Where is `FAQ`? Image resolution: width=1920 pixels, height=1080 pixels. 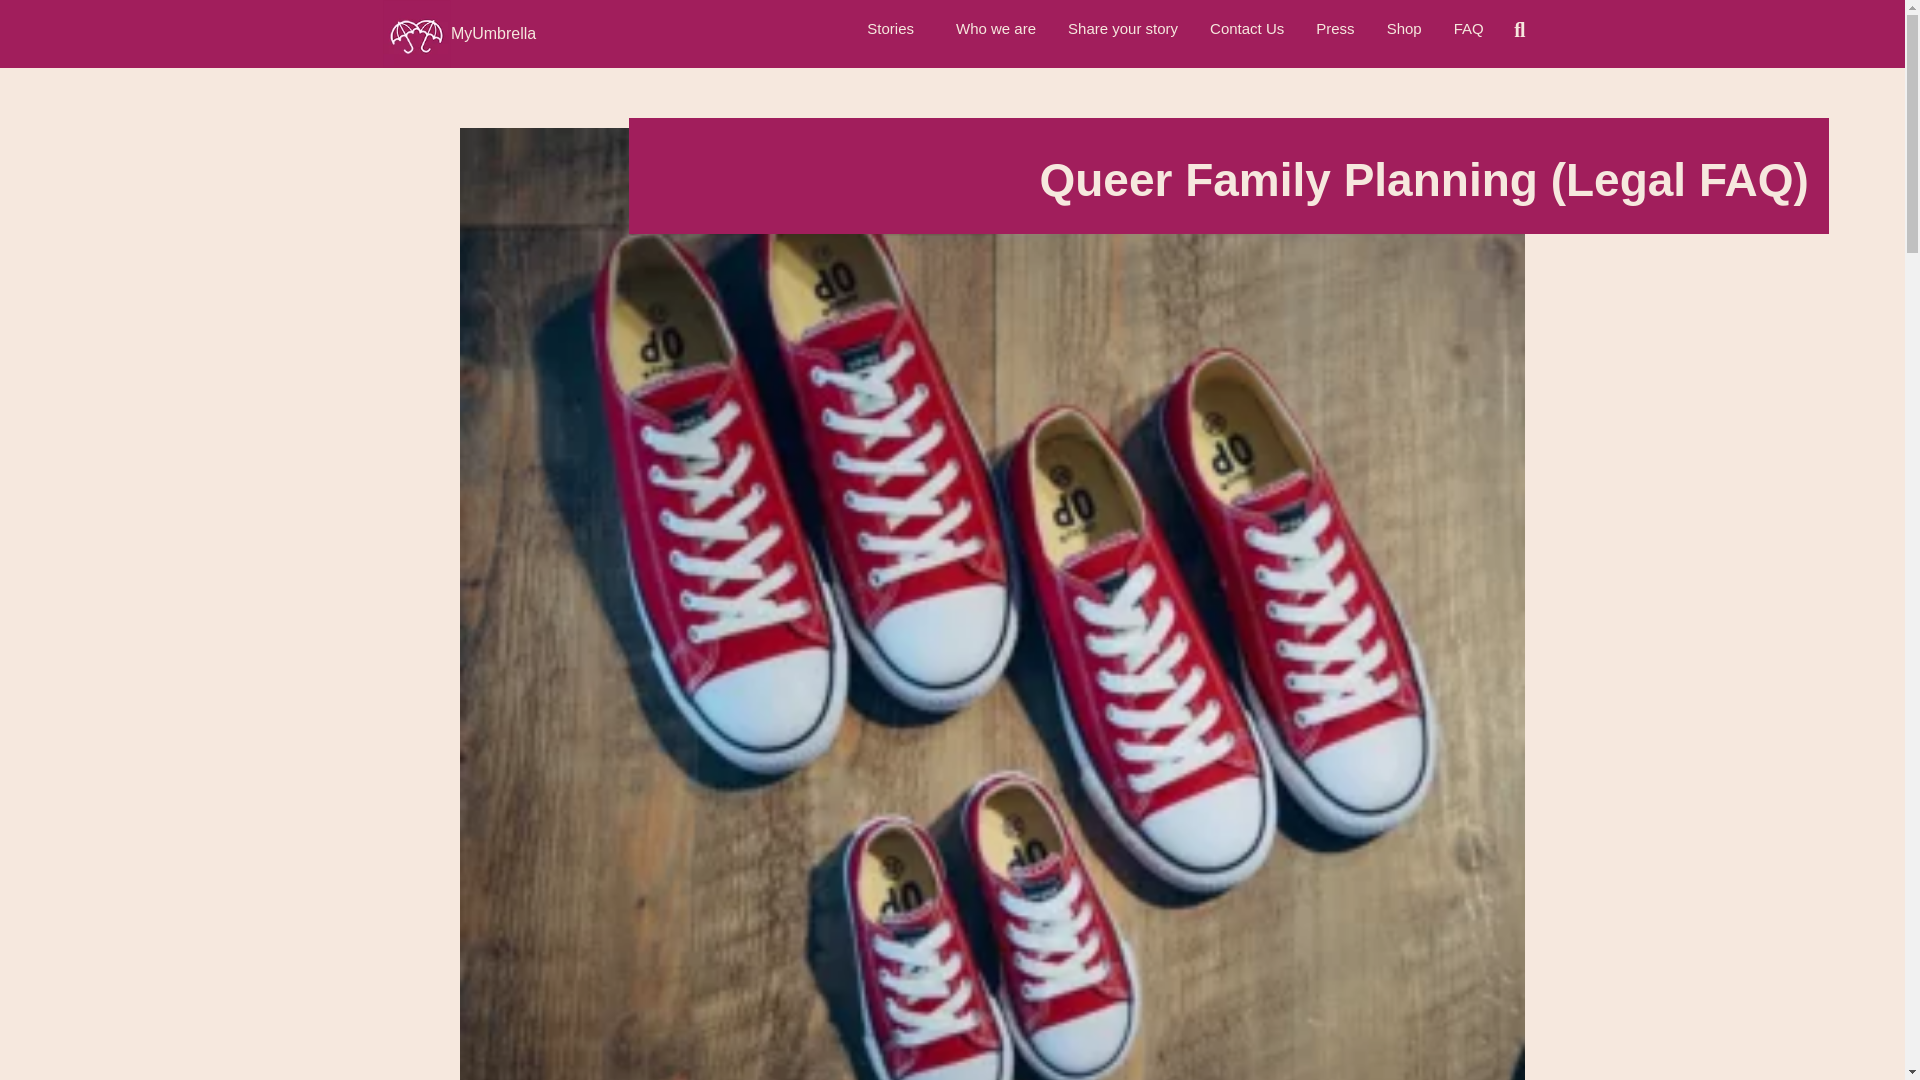 FAQ is located at coordinates (1468, 28).